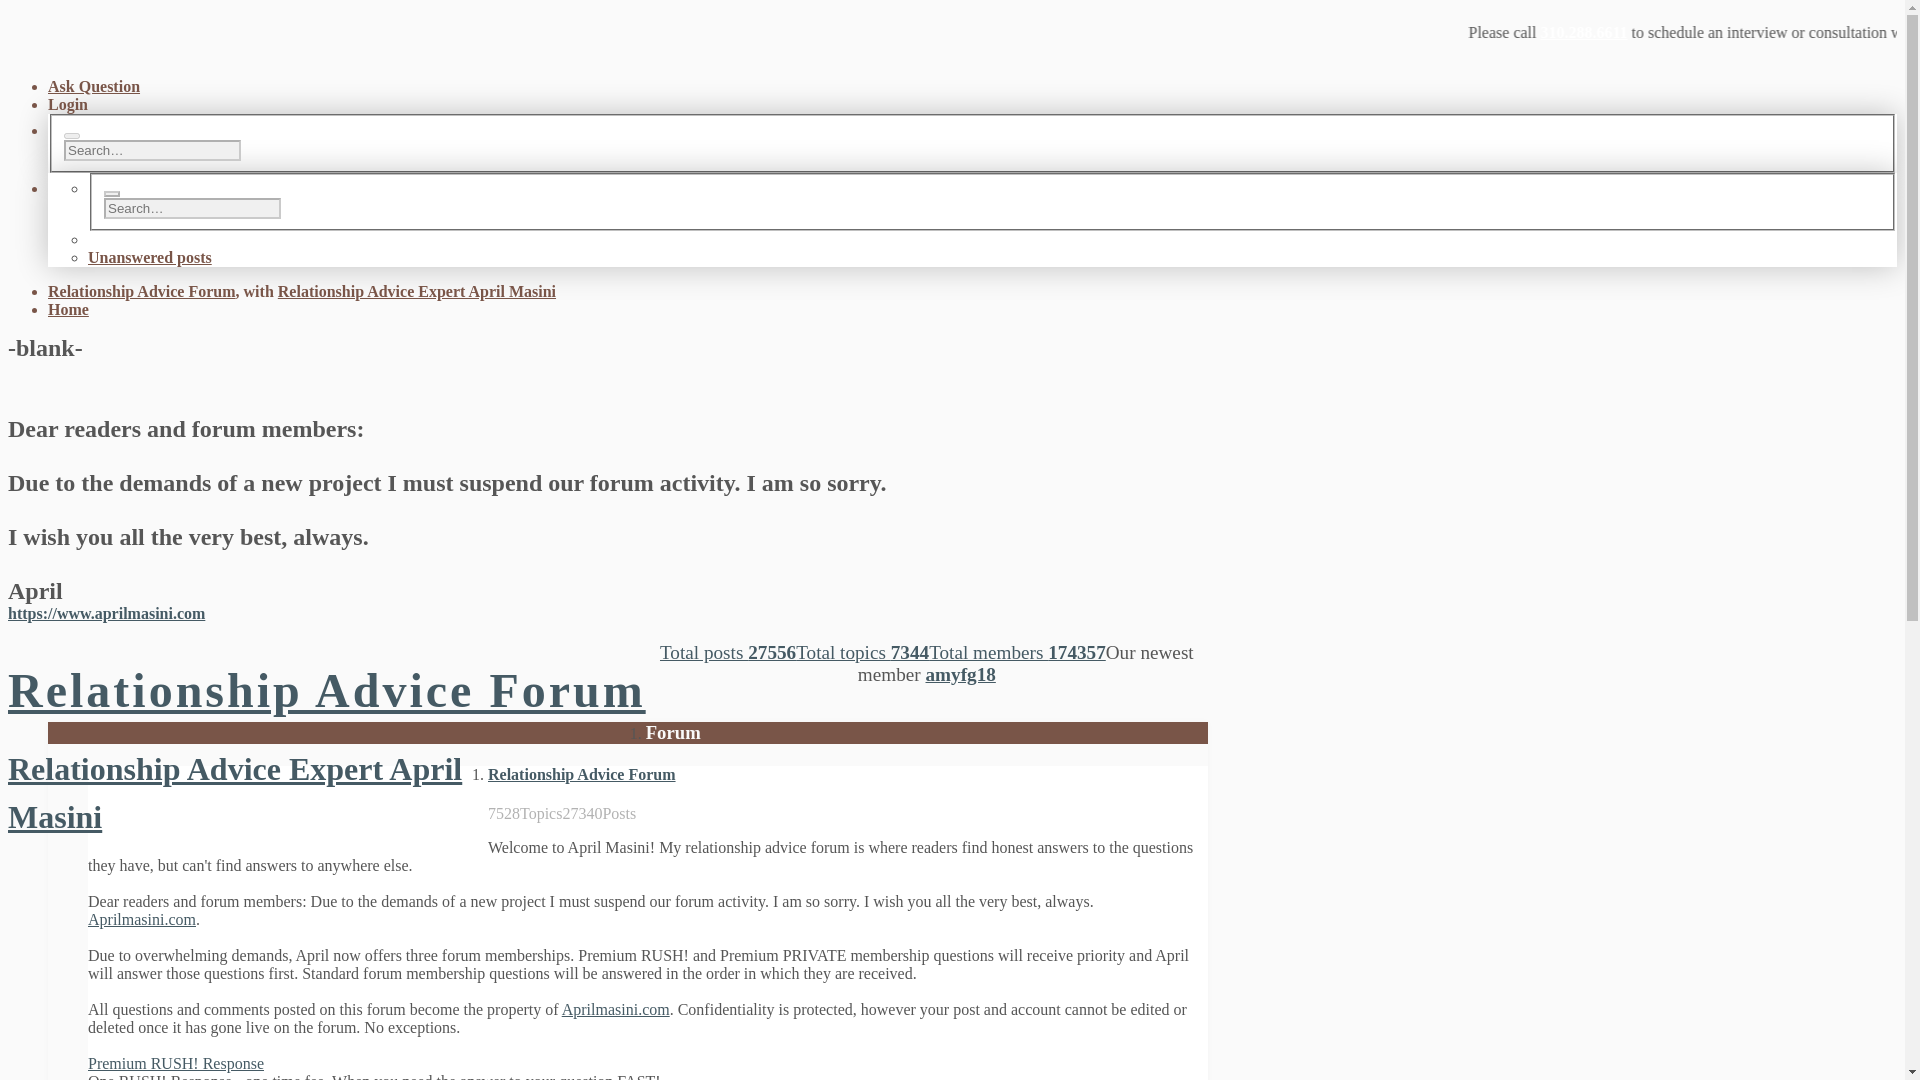  What do you see at coordinates (616, 1010) in the screenshot?
I see `Aprilmasini.com` at bounding box center [616, 1010].